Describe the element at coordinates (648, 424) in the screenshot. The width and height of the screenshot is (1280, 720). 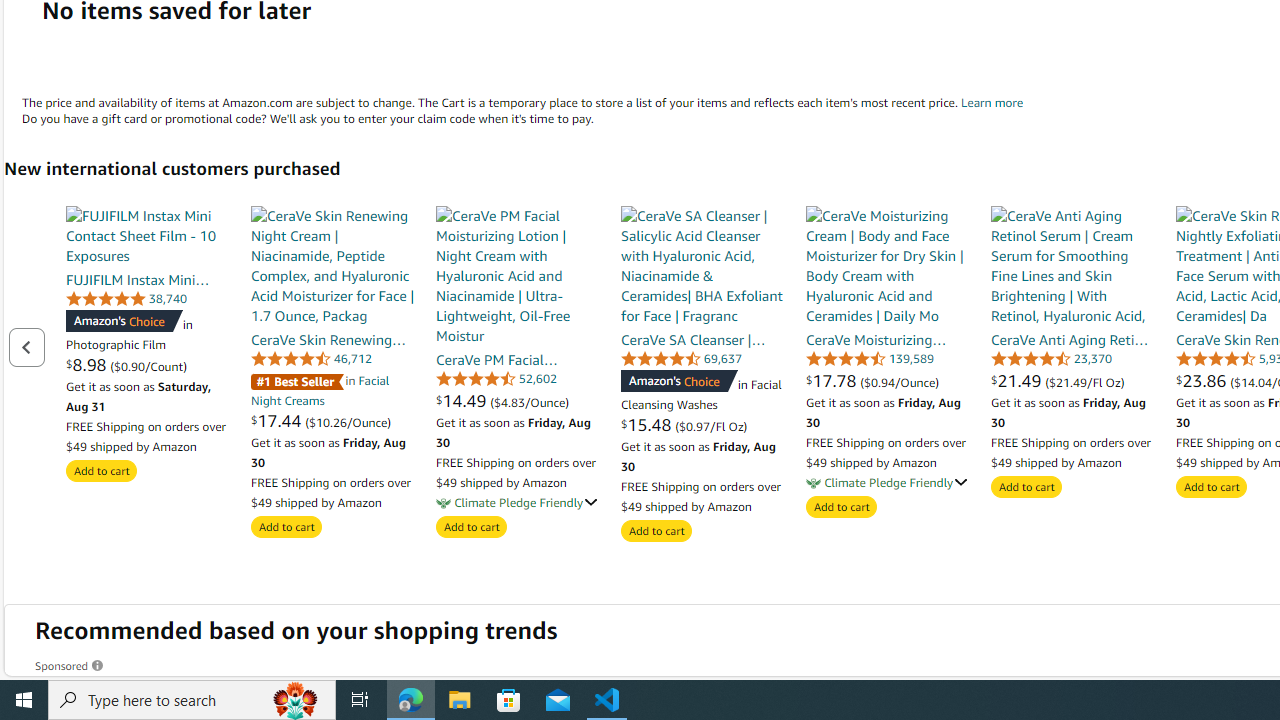
I see `$15.48 ` at that location.